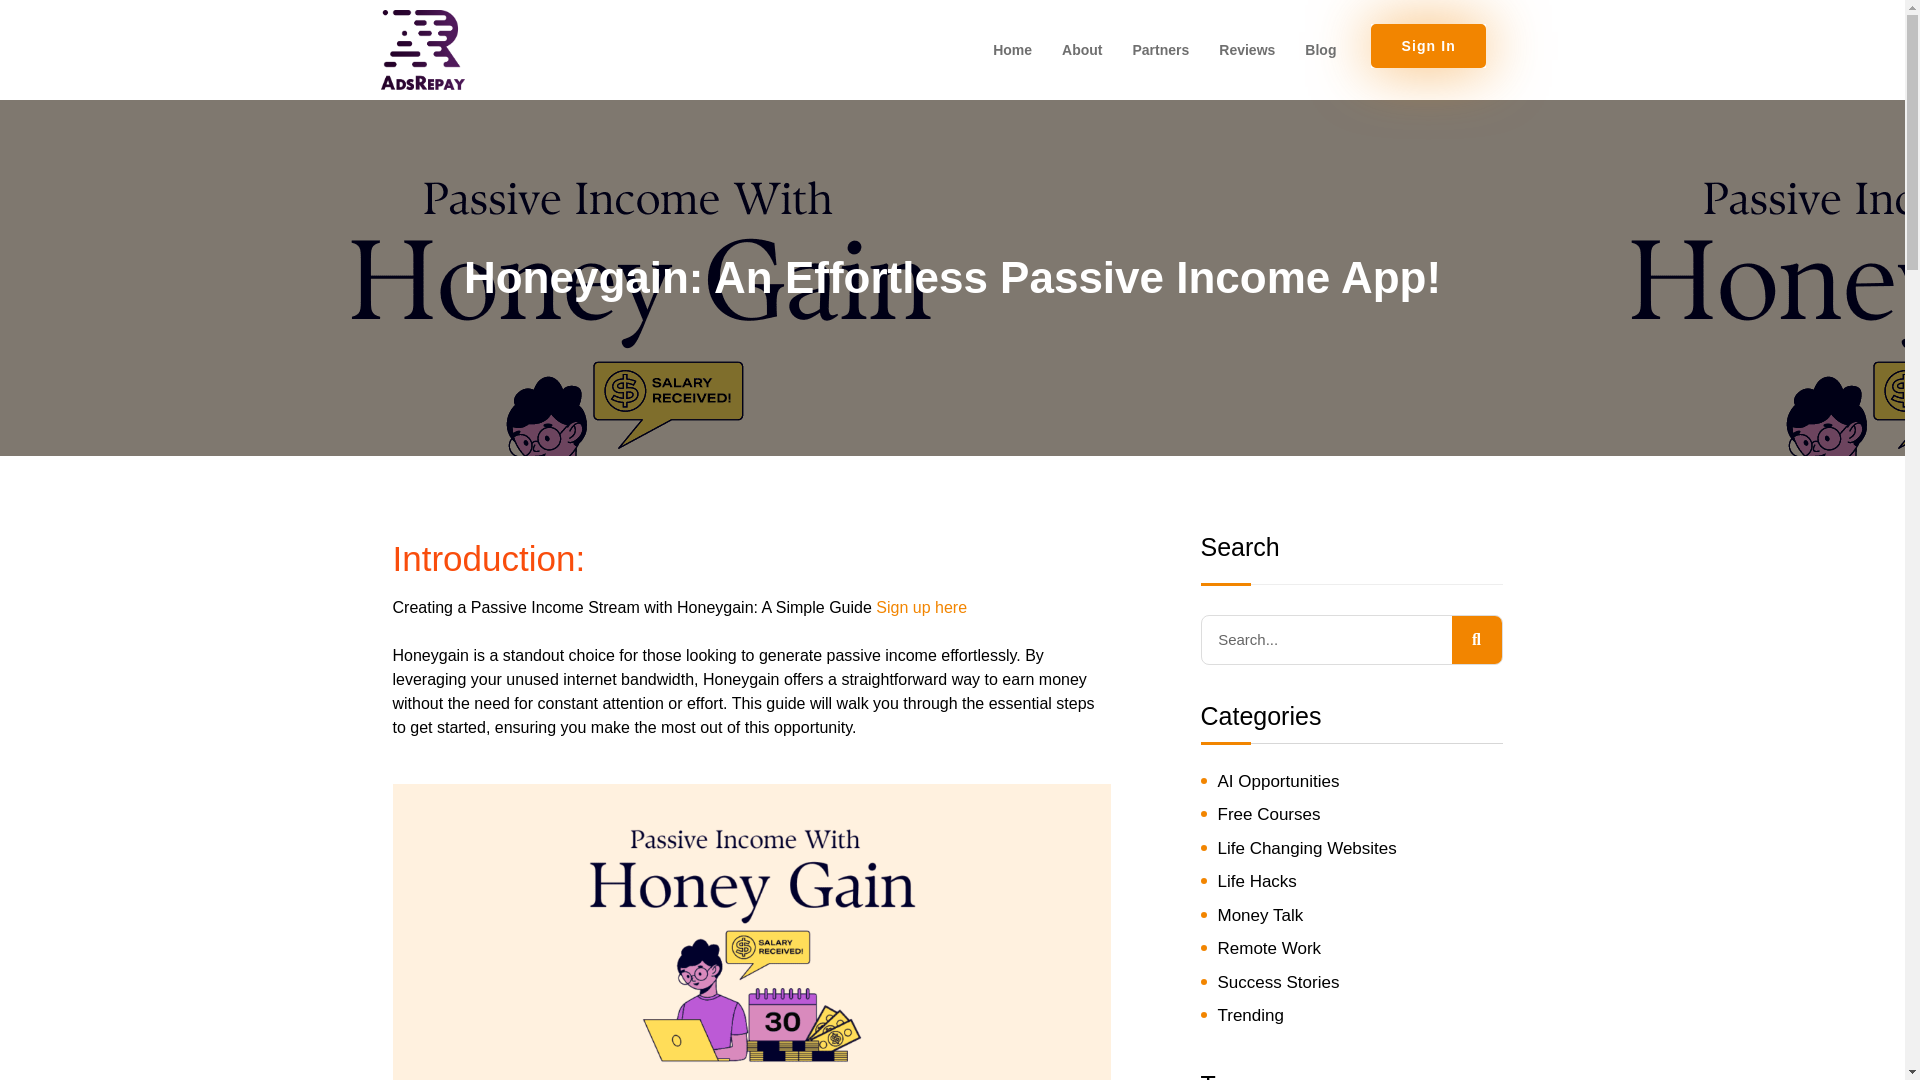 This screenshot has height=1080, width=1920. Describe the element at coordinates (1428, 46) in the screenshot. I see `Sign In` at that location.